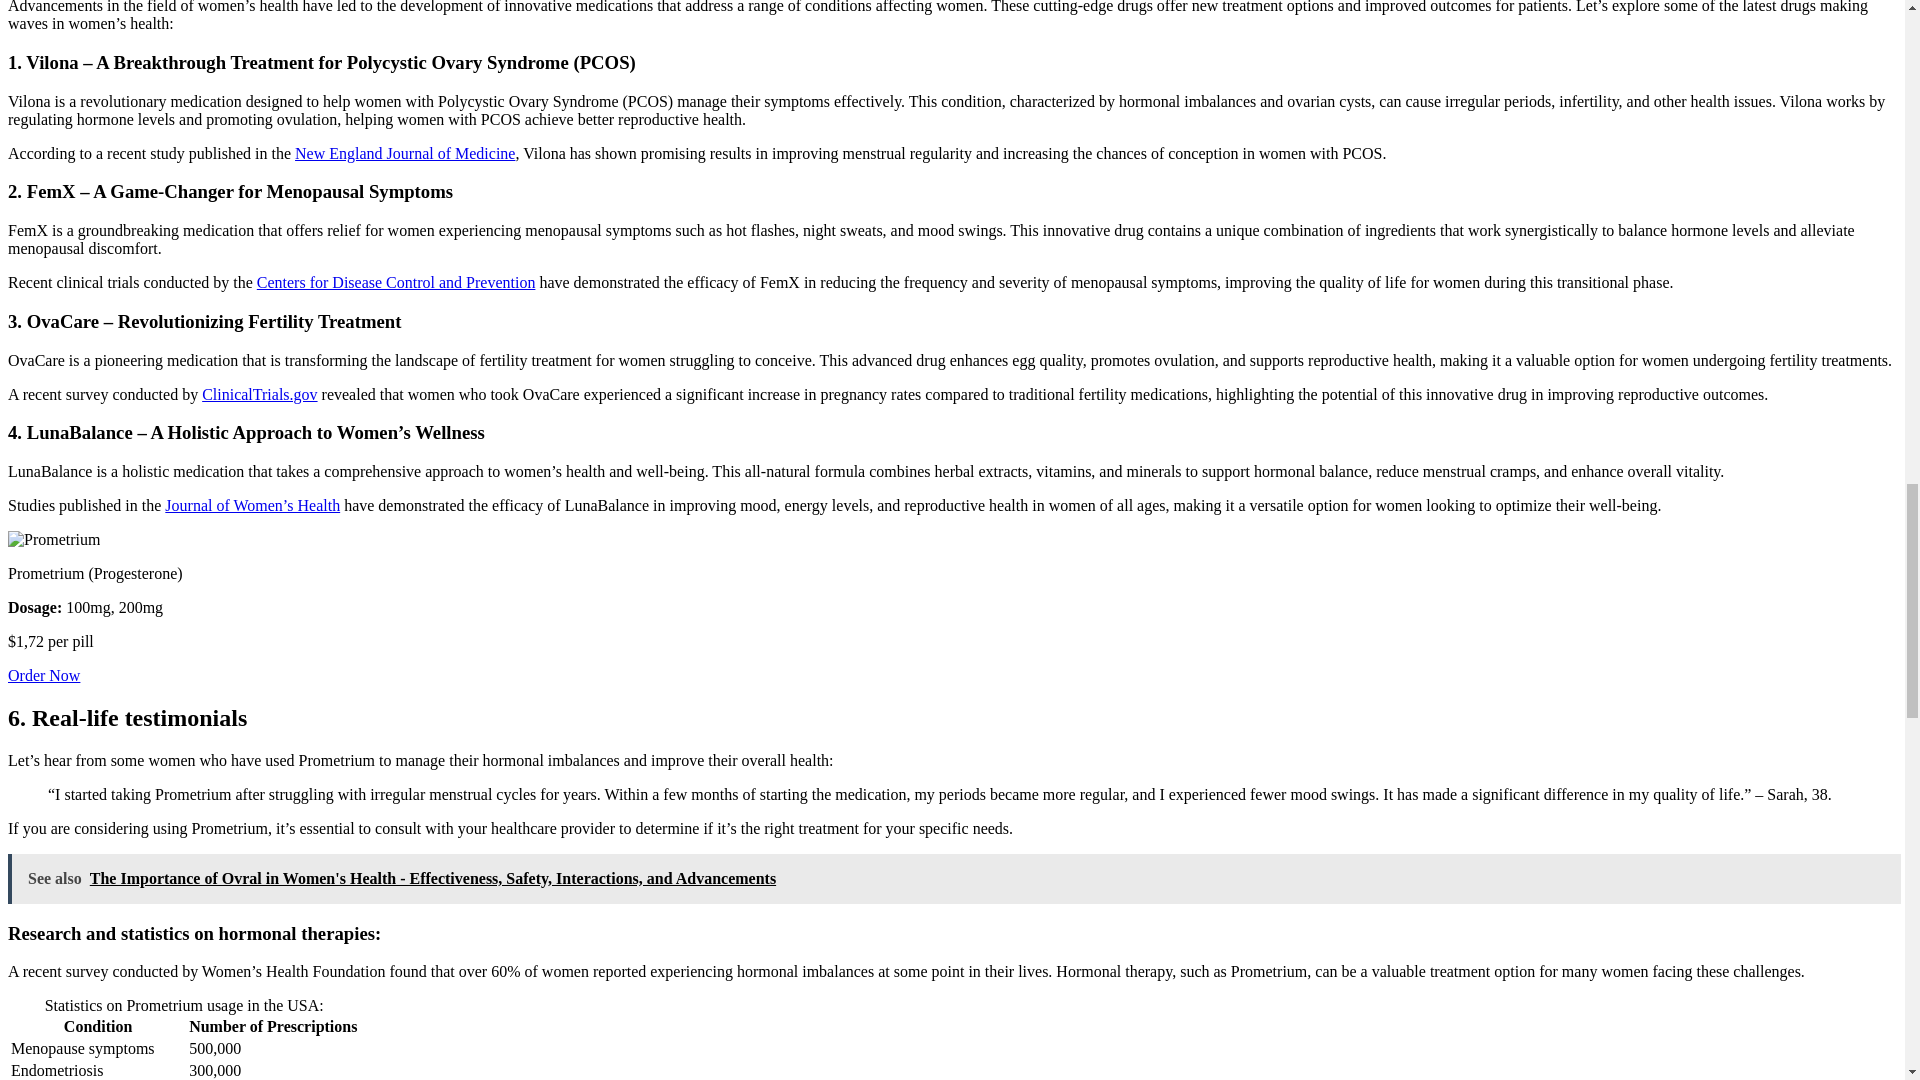  I want to click on New England Journal of Medicine, so click(404, 153).